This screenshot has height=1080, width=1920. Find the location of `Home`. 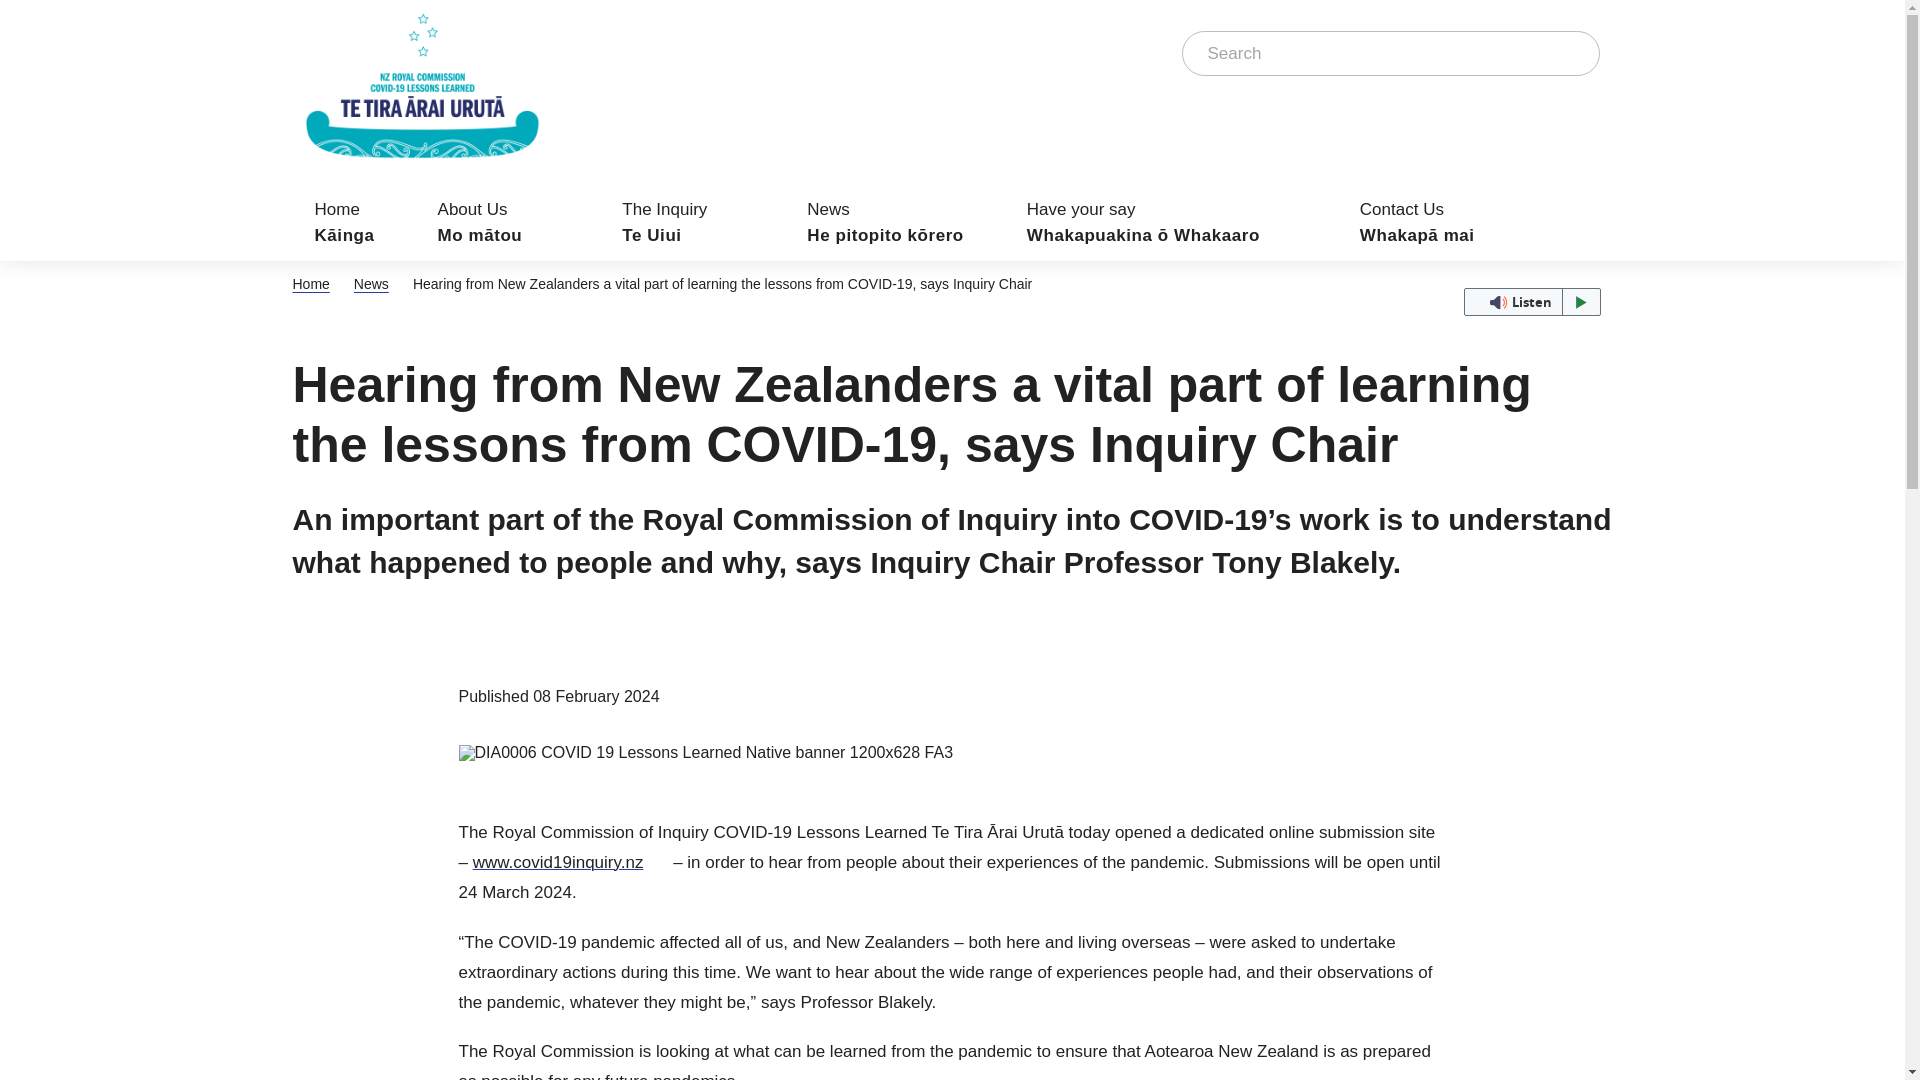

Home is located at coordinates (371, 284).